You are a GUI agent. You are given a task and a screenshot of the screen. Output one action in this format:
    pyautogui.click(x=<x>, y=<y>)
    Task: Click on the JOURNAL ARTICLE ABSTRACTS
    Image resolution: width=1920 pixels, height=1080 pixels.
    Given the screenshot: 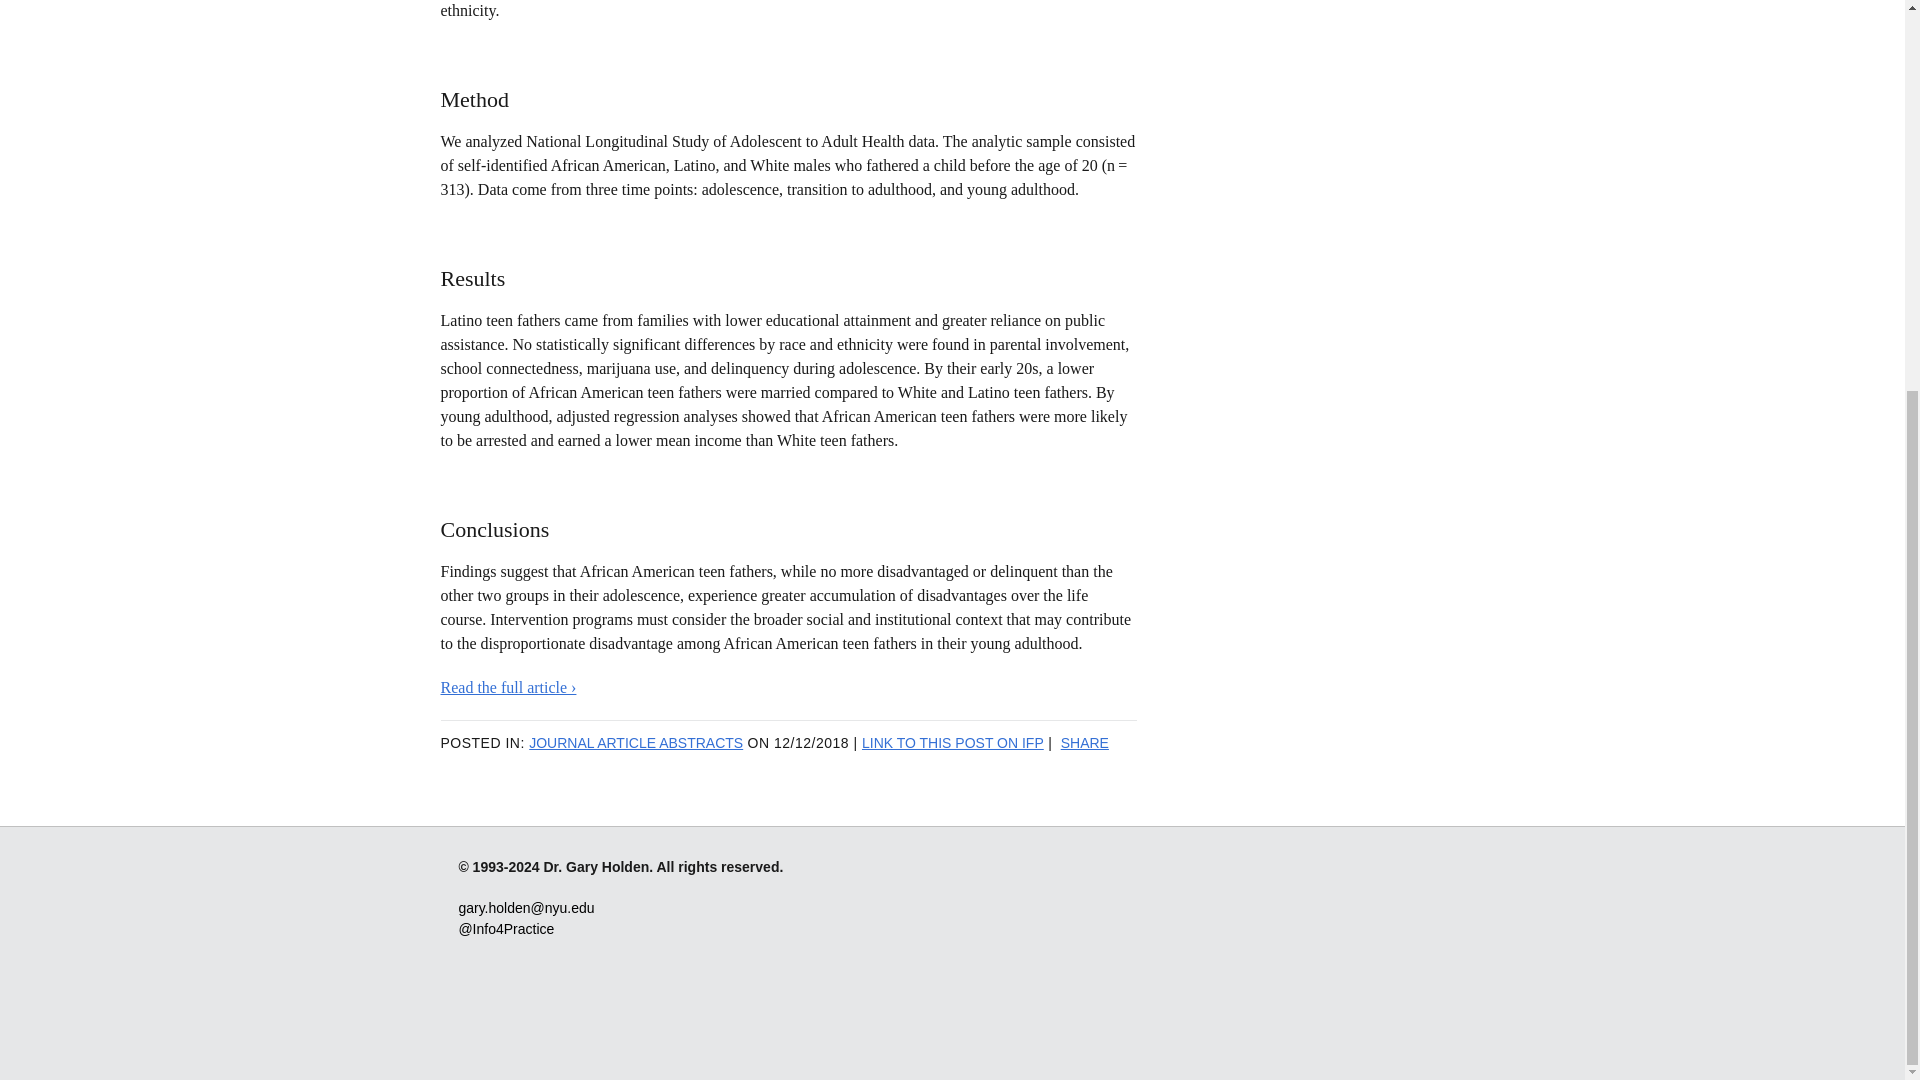 What is the action you would take?
    pyautogui.click(x=636, y=742)
    